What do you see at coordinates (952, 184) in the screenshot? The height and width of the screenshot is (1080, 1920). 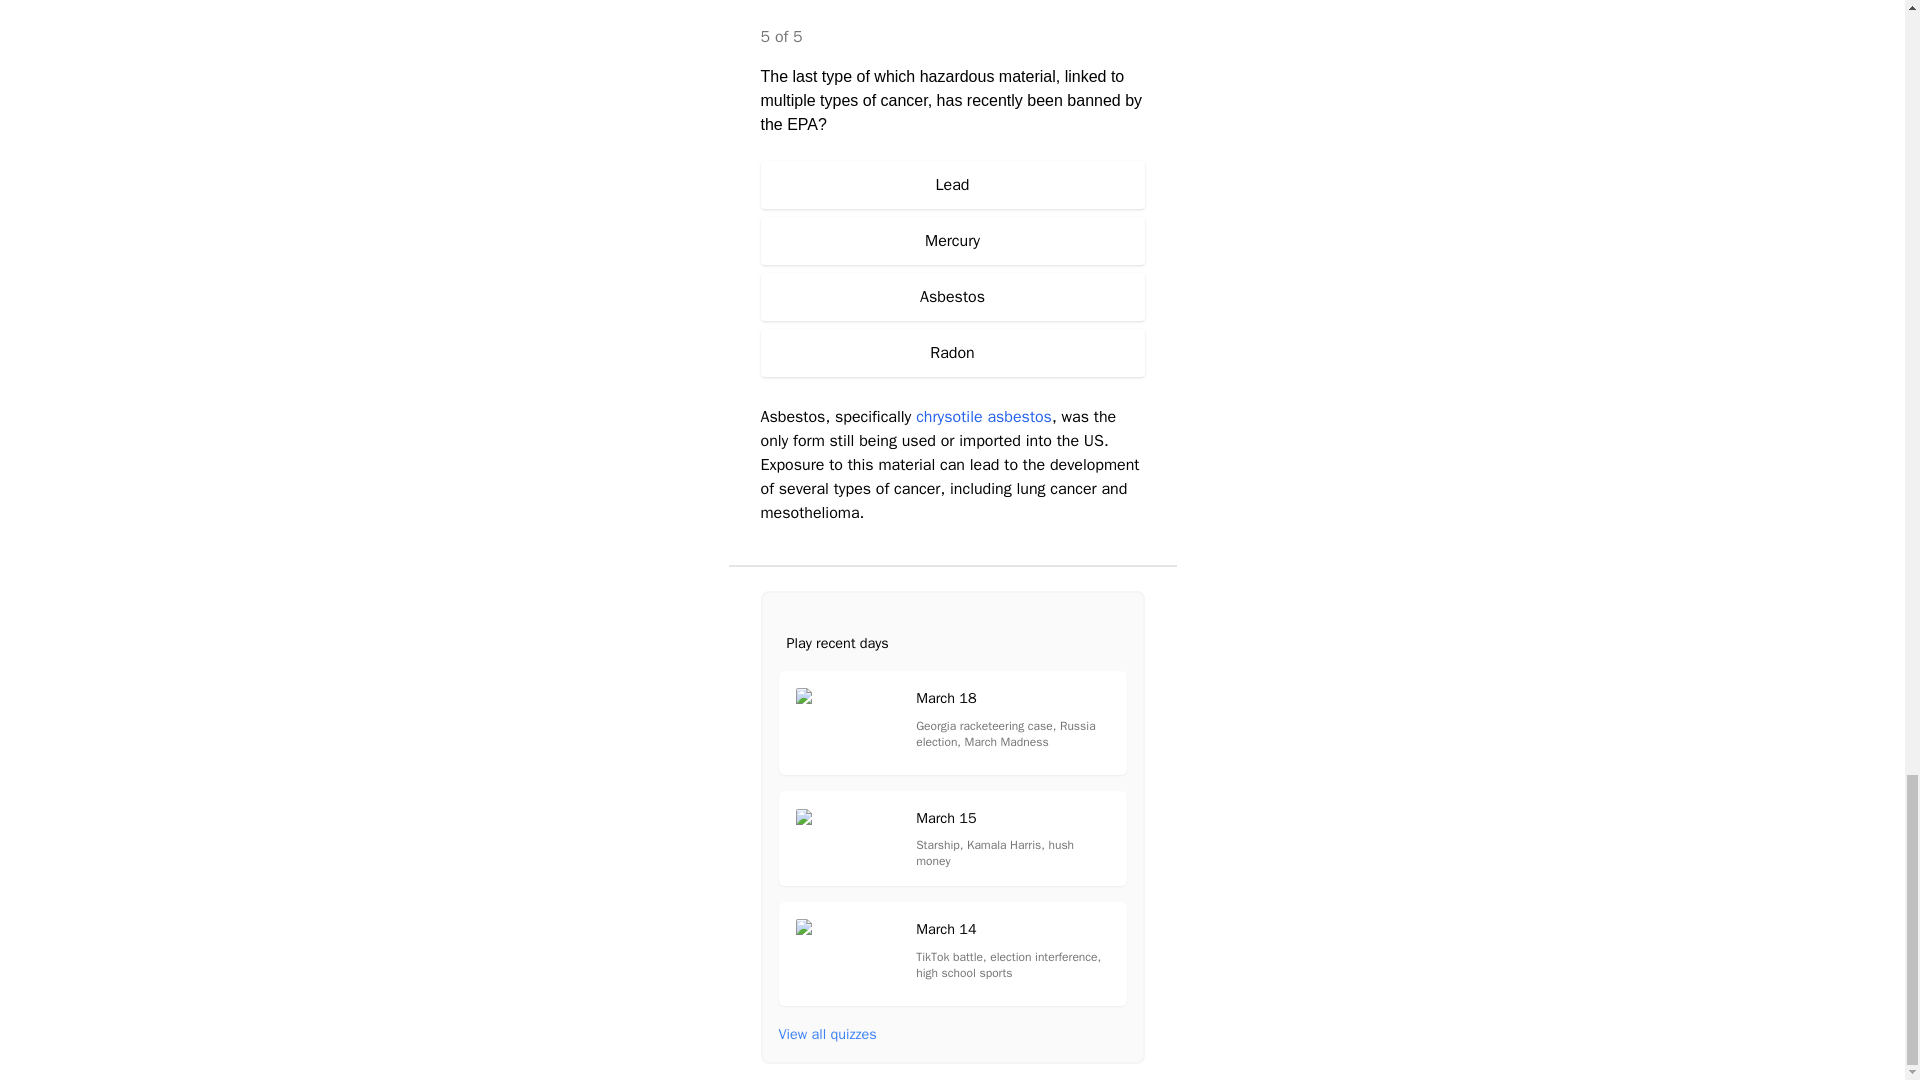 I see `Lead` at bounding box center [952, 184].